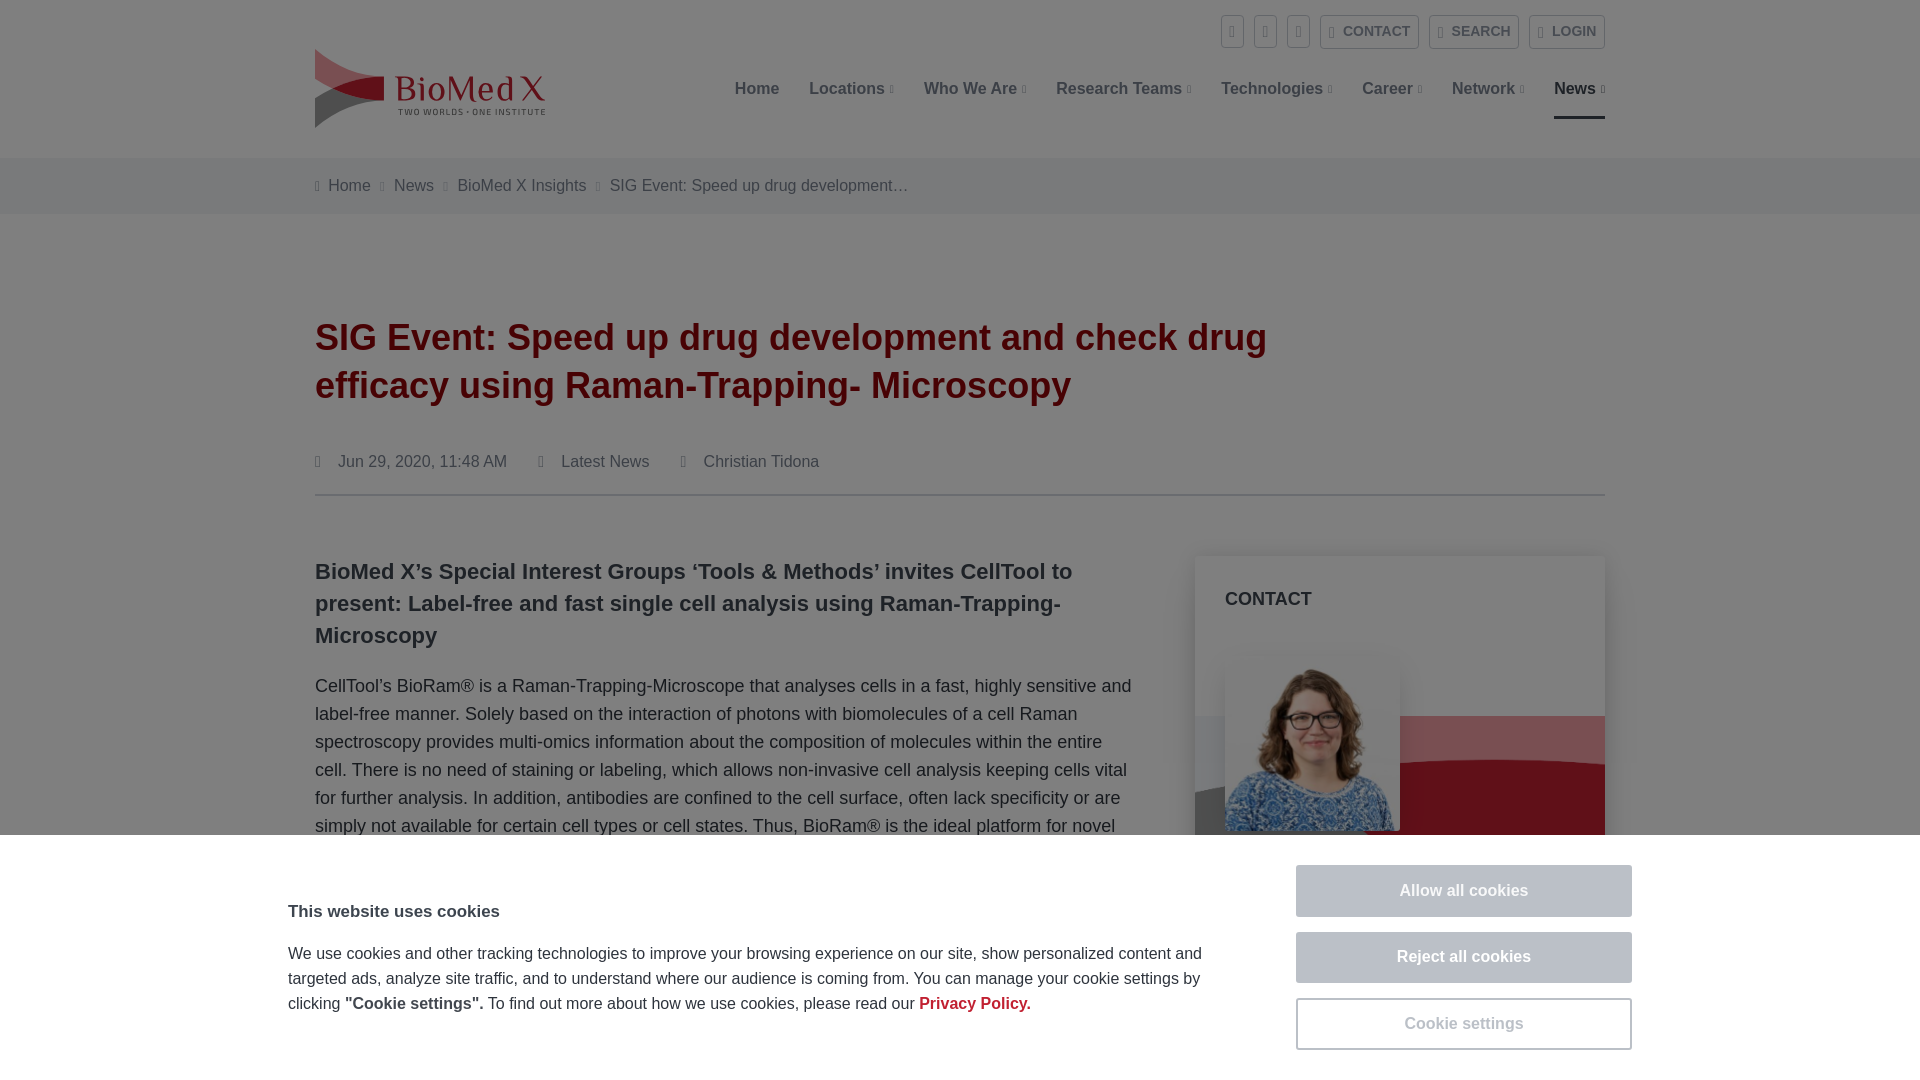  What do you see at coordinates (1122, 88) in the screenshot?
I see `Research Teams` at bounding box center [1122, 88].